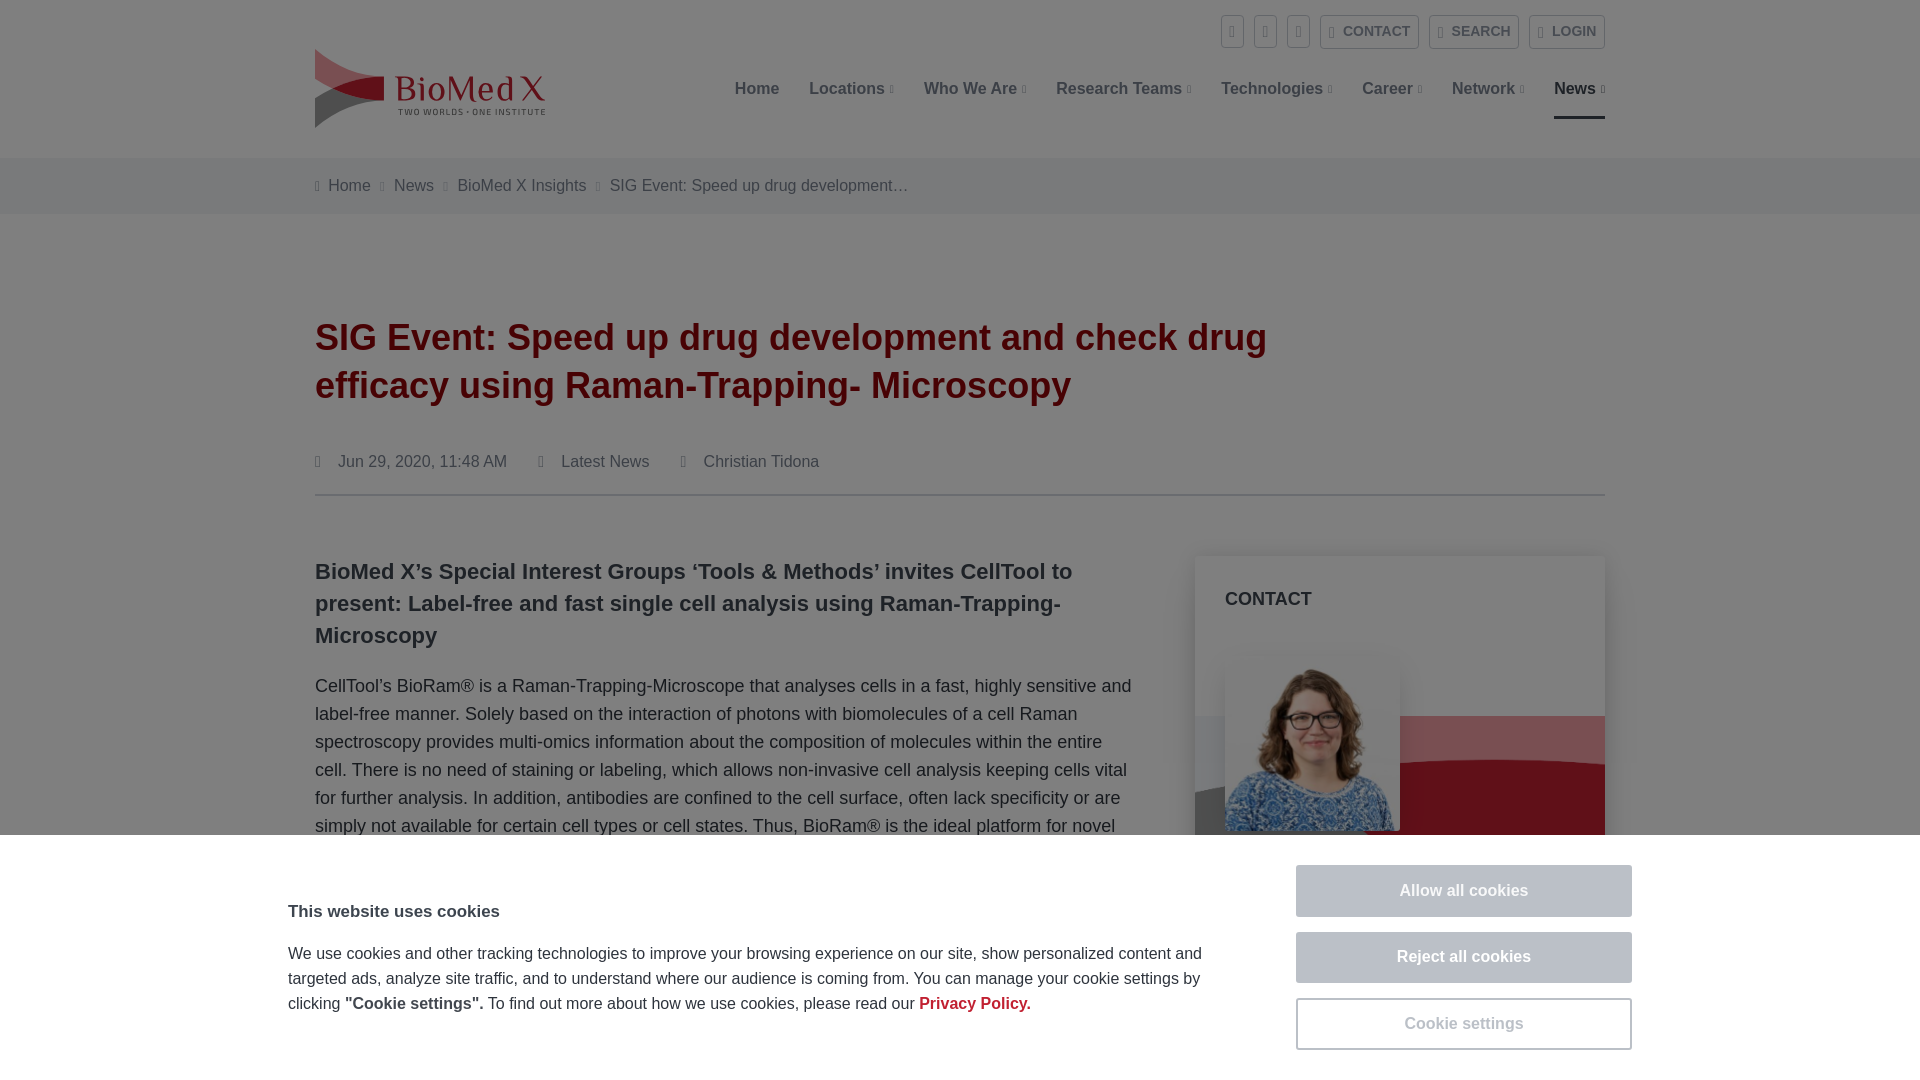  What do you see at coordinates (1122, 88) in the screenshot?
I see `Research Teams` at bounding box center [1122, 88].